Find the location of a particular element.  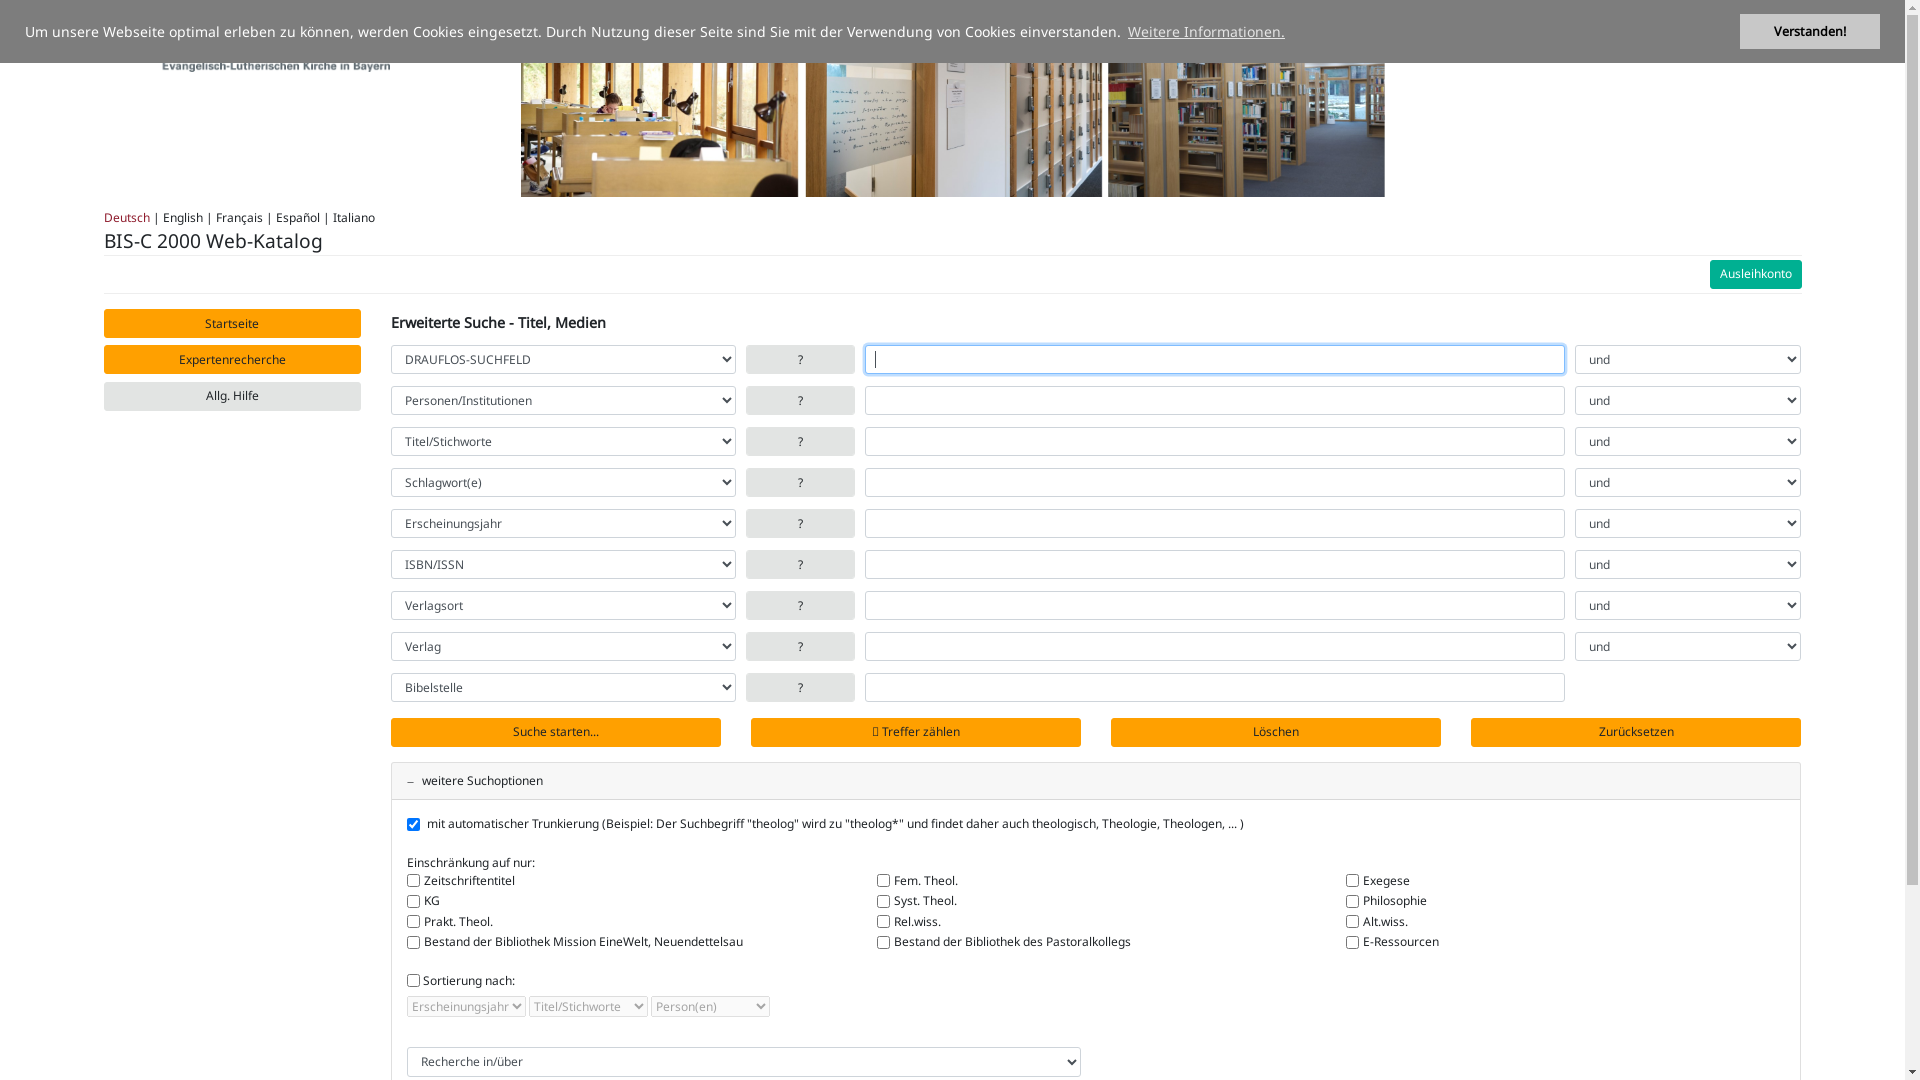

Geben Sie hier Ihre Suchanfrage ein is located at coordinates (1215, 400).